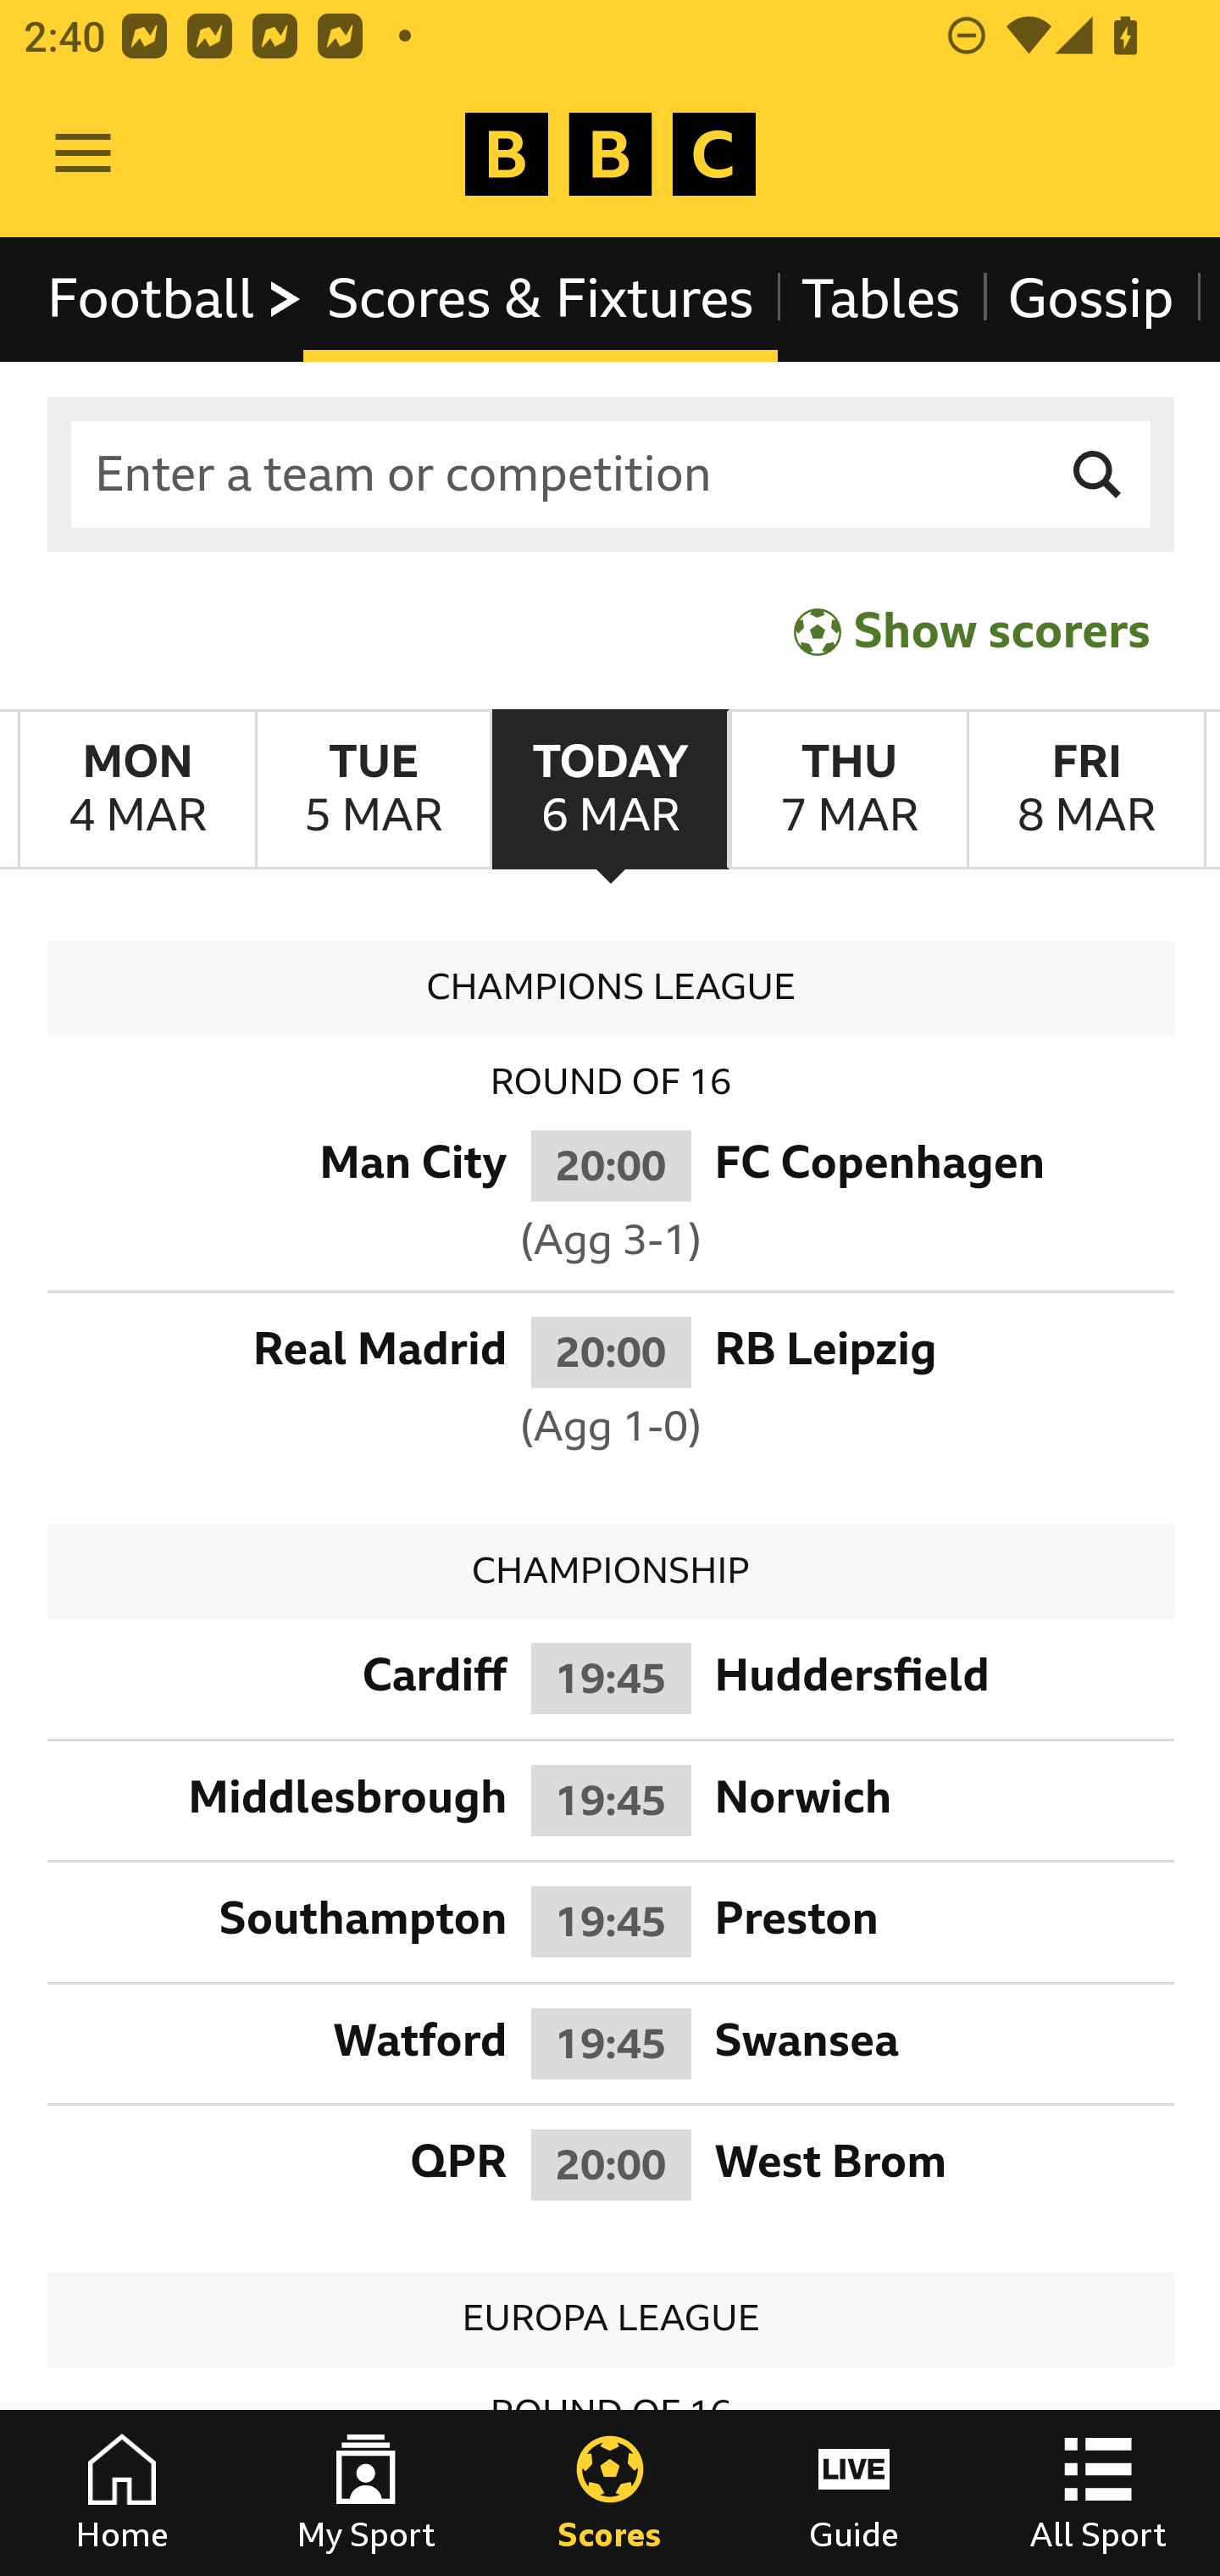 This screenshot has height=2576, width=1220. Describe the element at coordinates (1090, 298) in the screenshot. I see `Gossip` at that location.